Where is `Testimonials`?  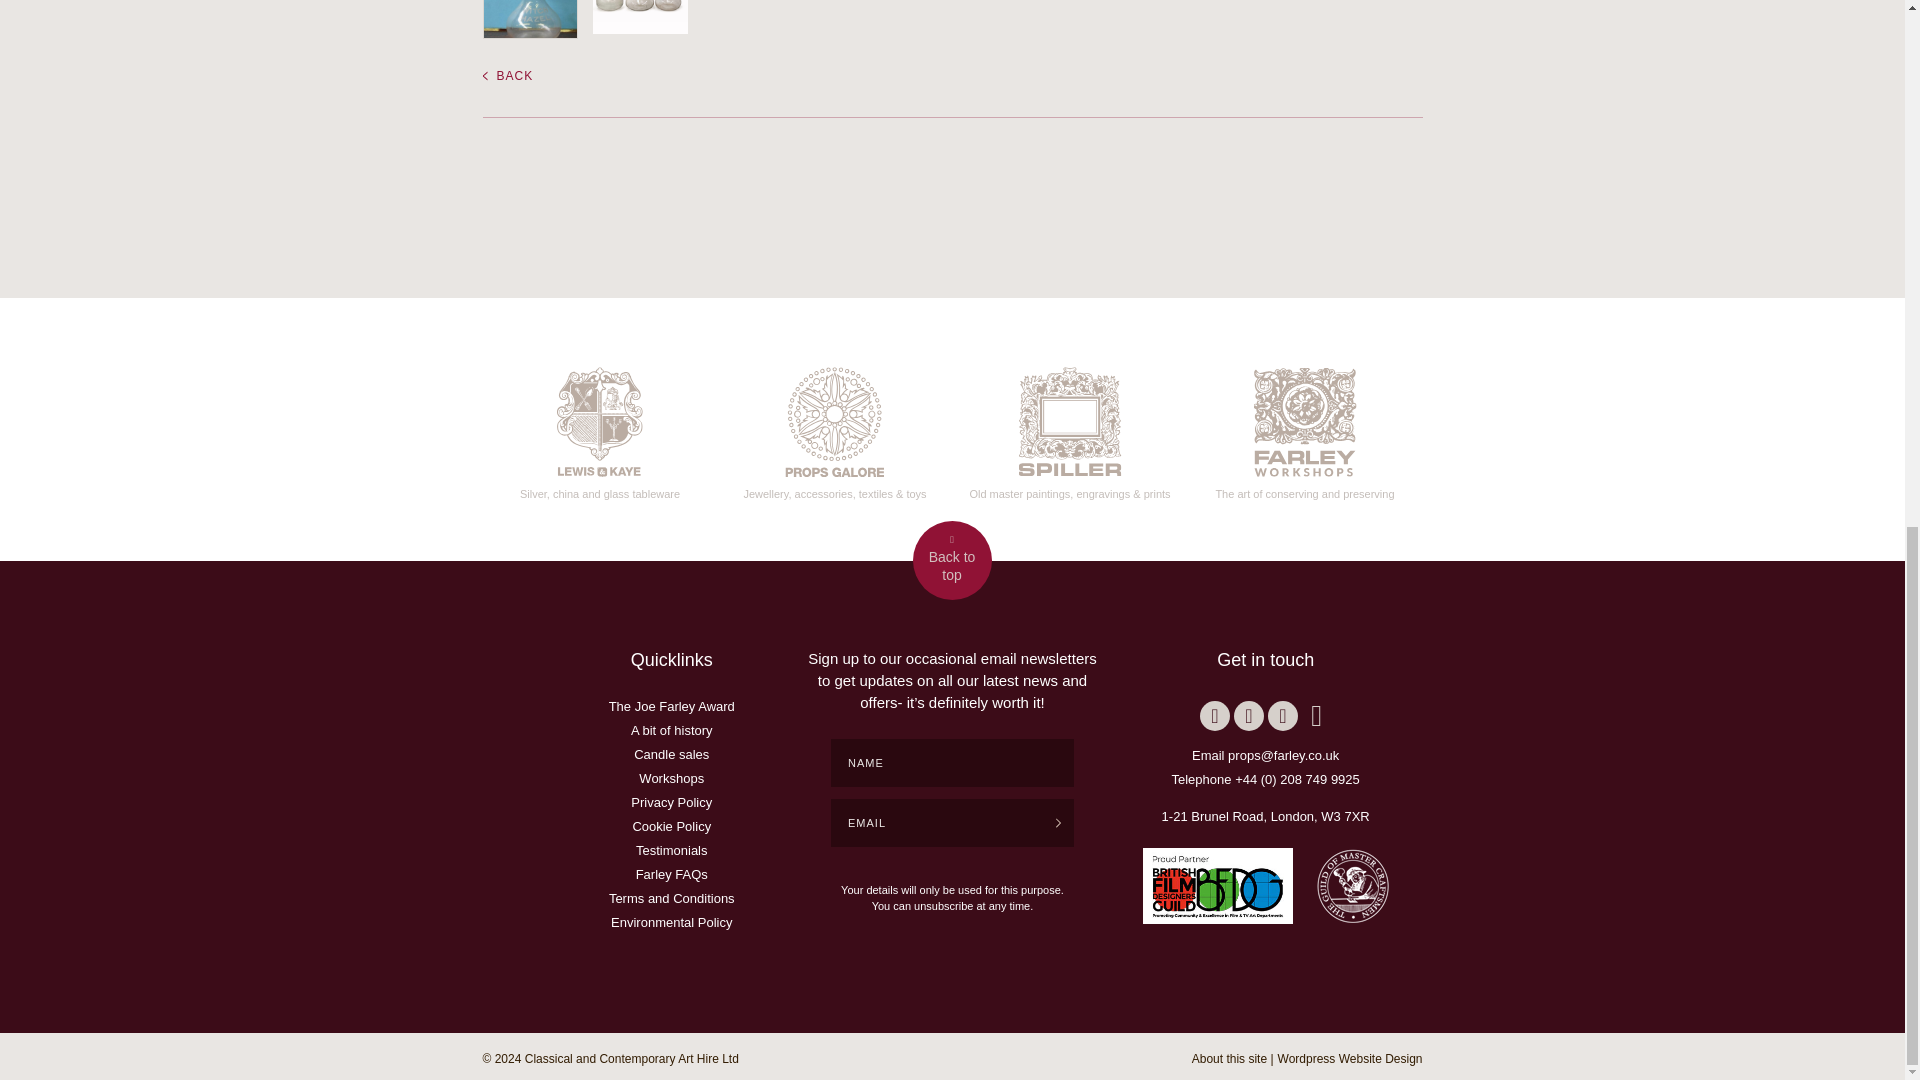 Testimonials is located at coordinates (672, 850).